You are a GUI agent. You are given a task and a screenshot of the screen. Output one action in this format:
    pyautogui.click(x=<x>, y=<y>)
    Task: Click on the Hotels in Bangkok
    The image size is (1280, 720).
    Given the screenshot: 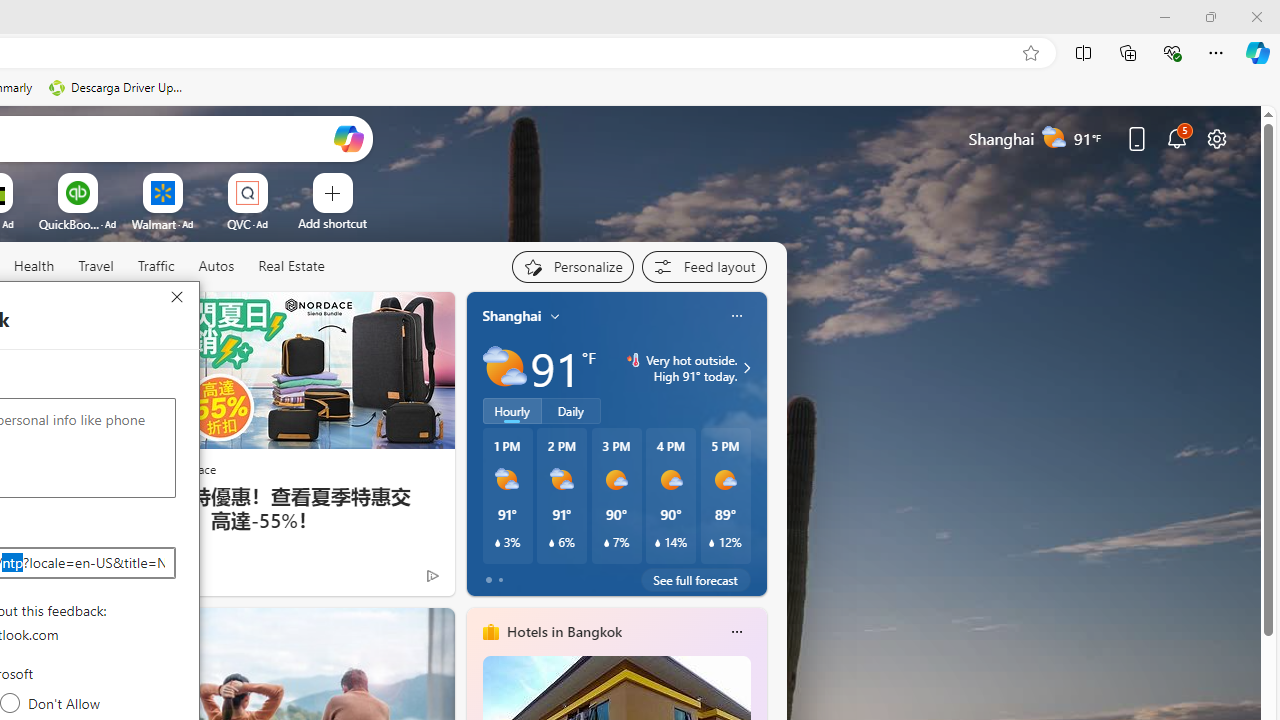 What is the action you would take?
    pyautogui.click(x=564, y=631)
    